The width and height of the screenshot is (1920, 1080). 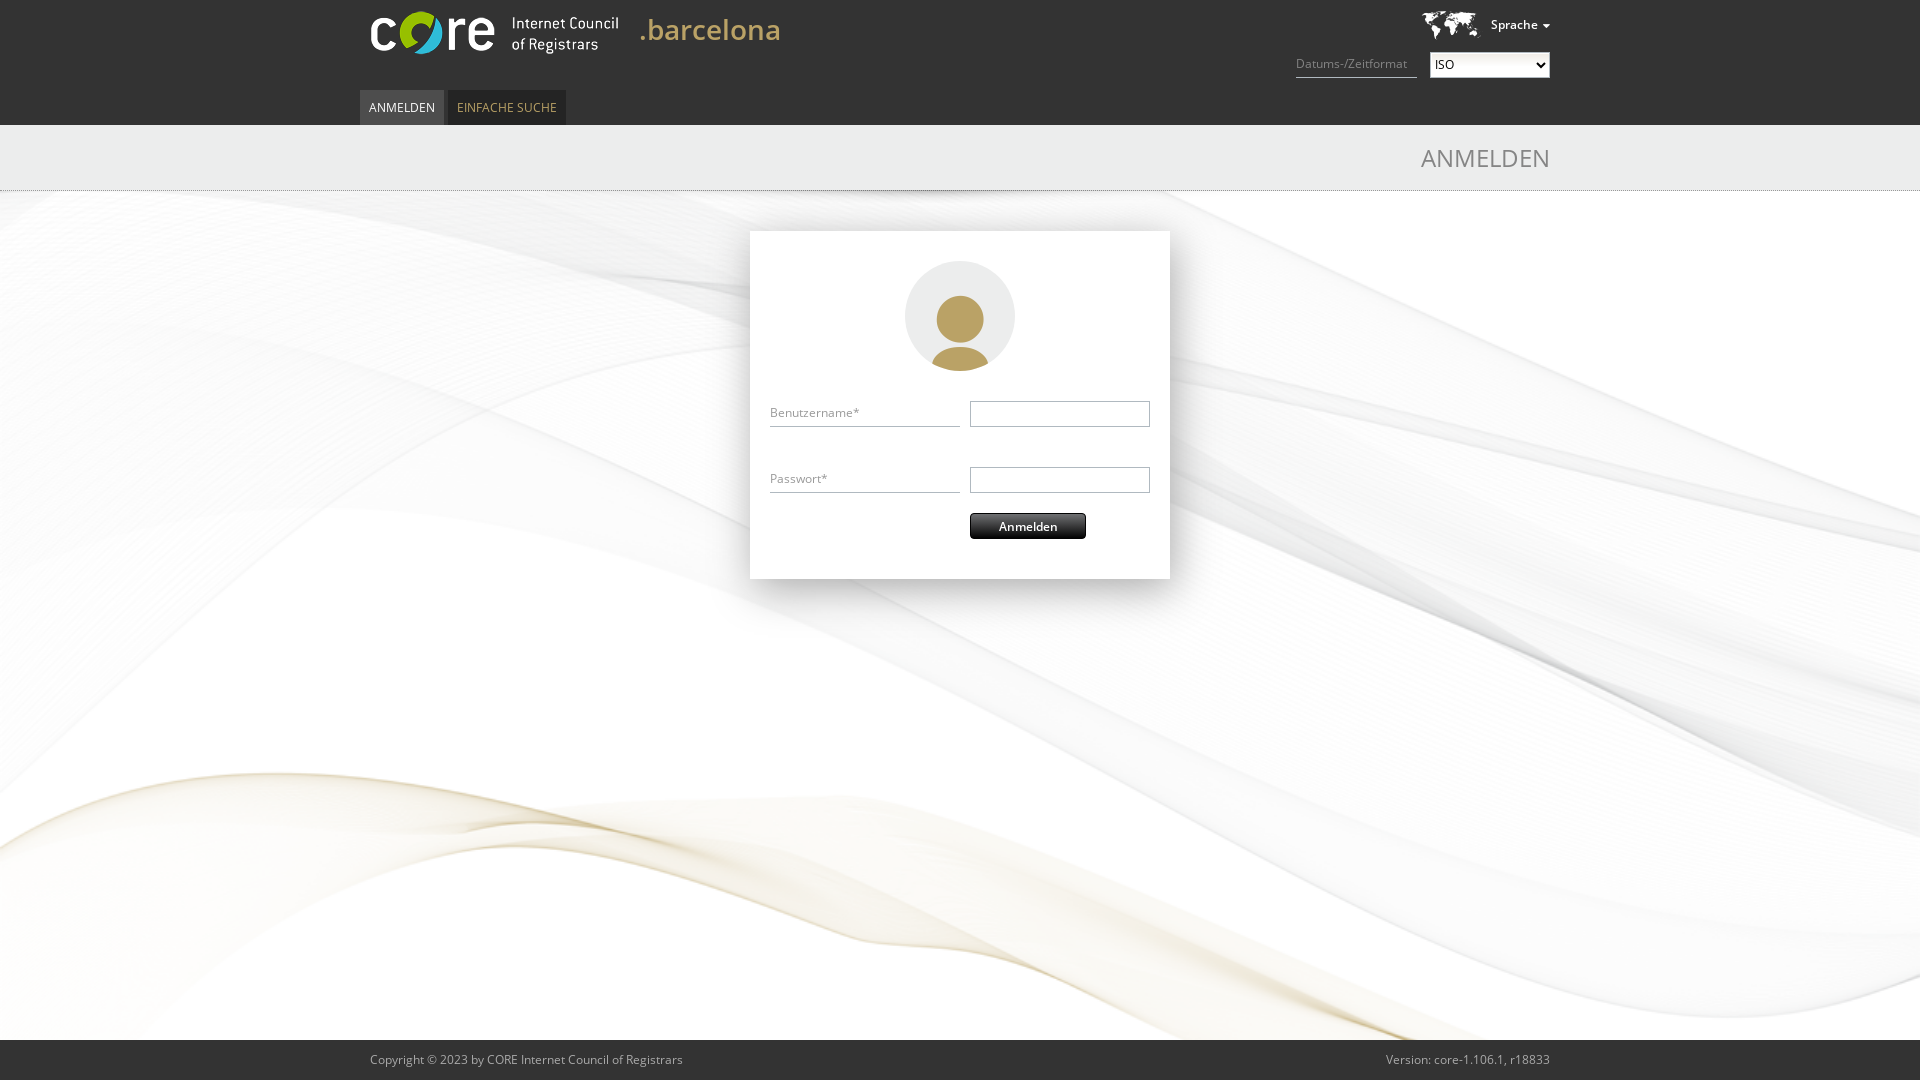 What do you see at coordinates (1423, 56) in the screenshot?
I see `English` at bounding box center [1423, 56].